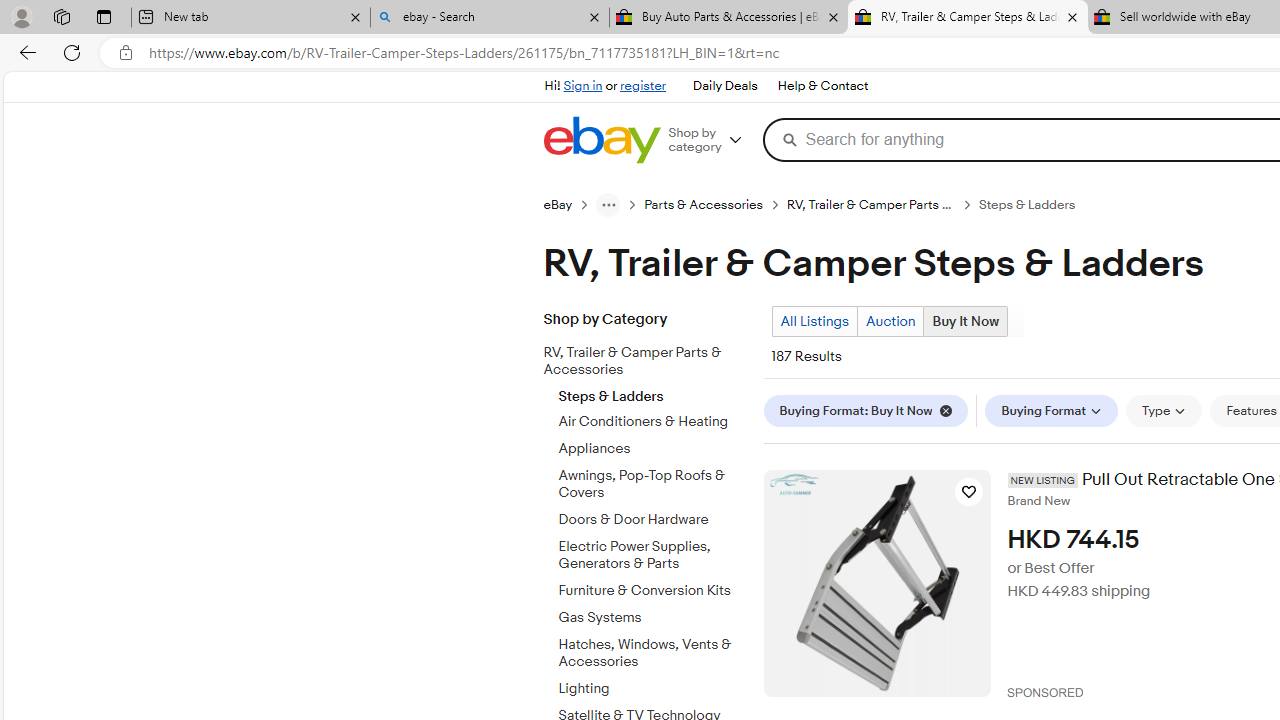 The width and height of the screenshot is (1280, 720). Describe the element at coordinates (653, 485) in the screenshot. I see `Awnings, Pop-Top Roofs & Covers` at that location.